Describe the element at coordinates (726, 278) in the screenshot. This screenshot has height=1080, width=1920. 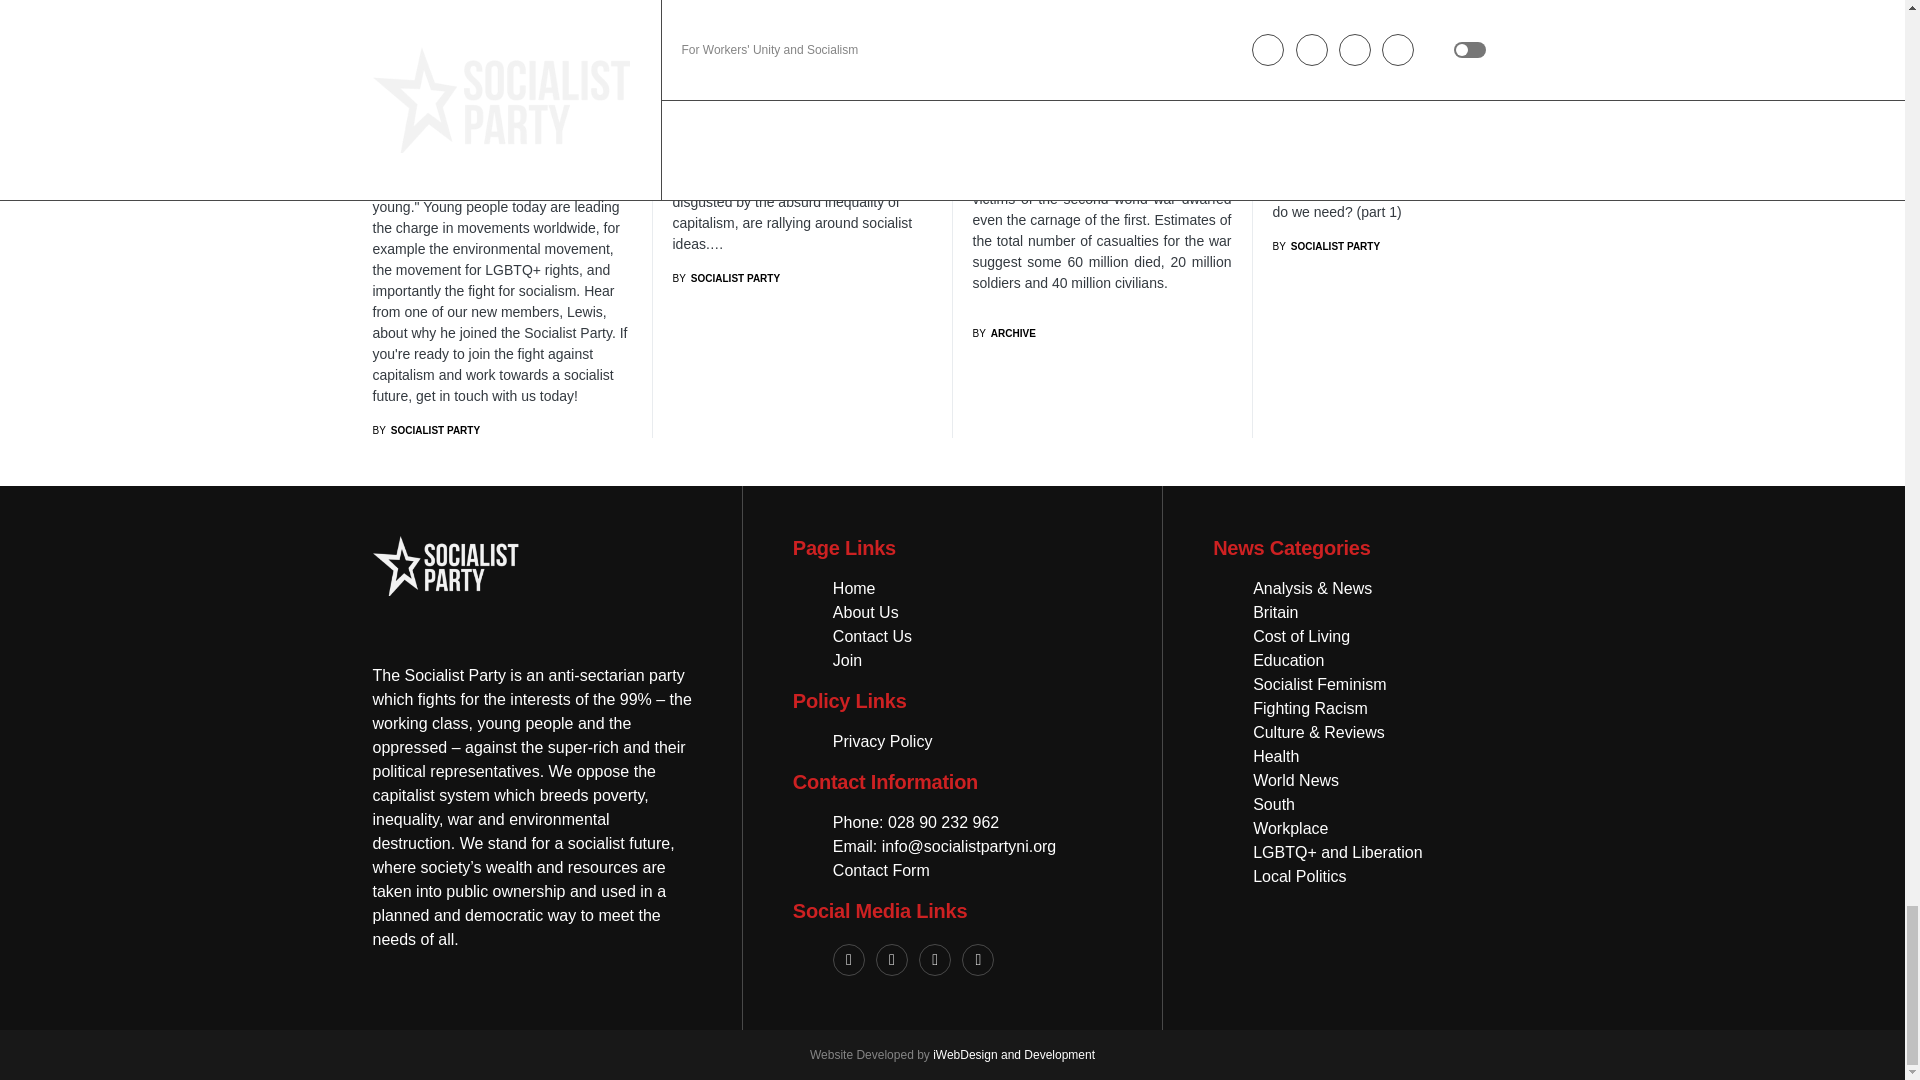
I see `View all posts by Socialist Party` at that location.